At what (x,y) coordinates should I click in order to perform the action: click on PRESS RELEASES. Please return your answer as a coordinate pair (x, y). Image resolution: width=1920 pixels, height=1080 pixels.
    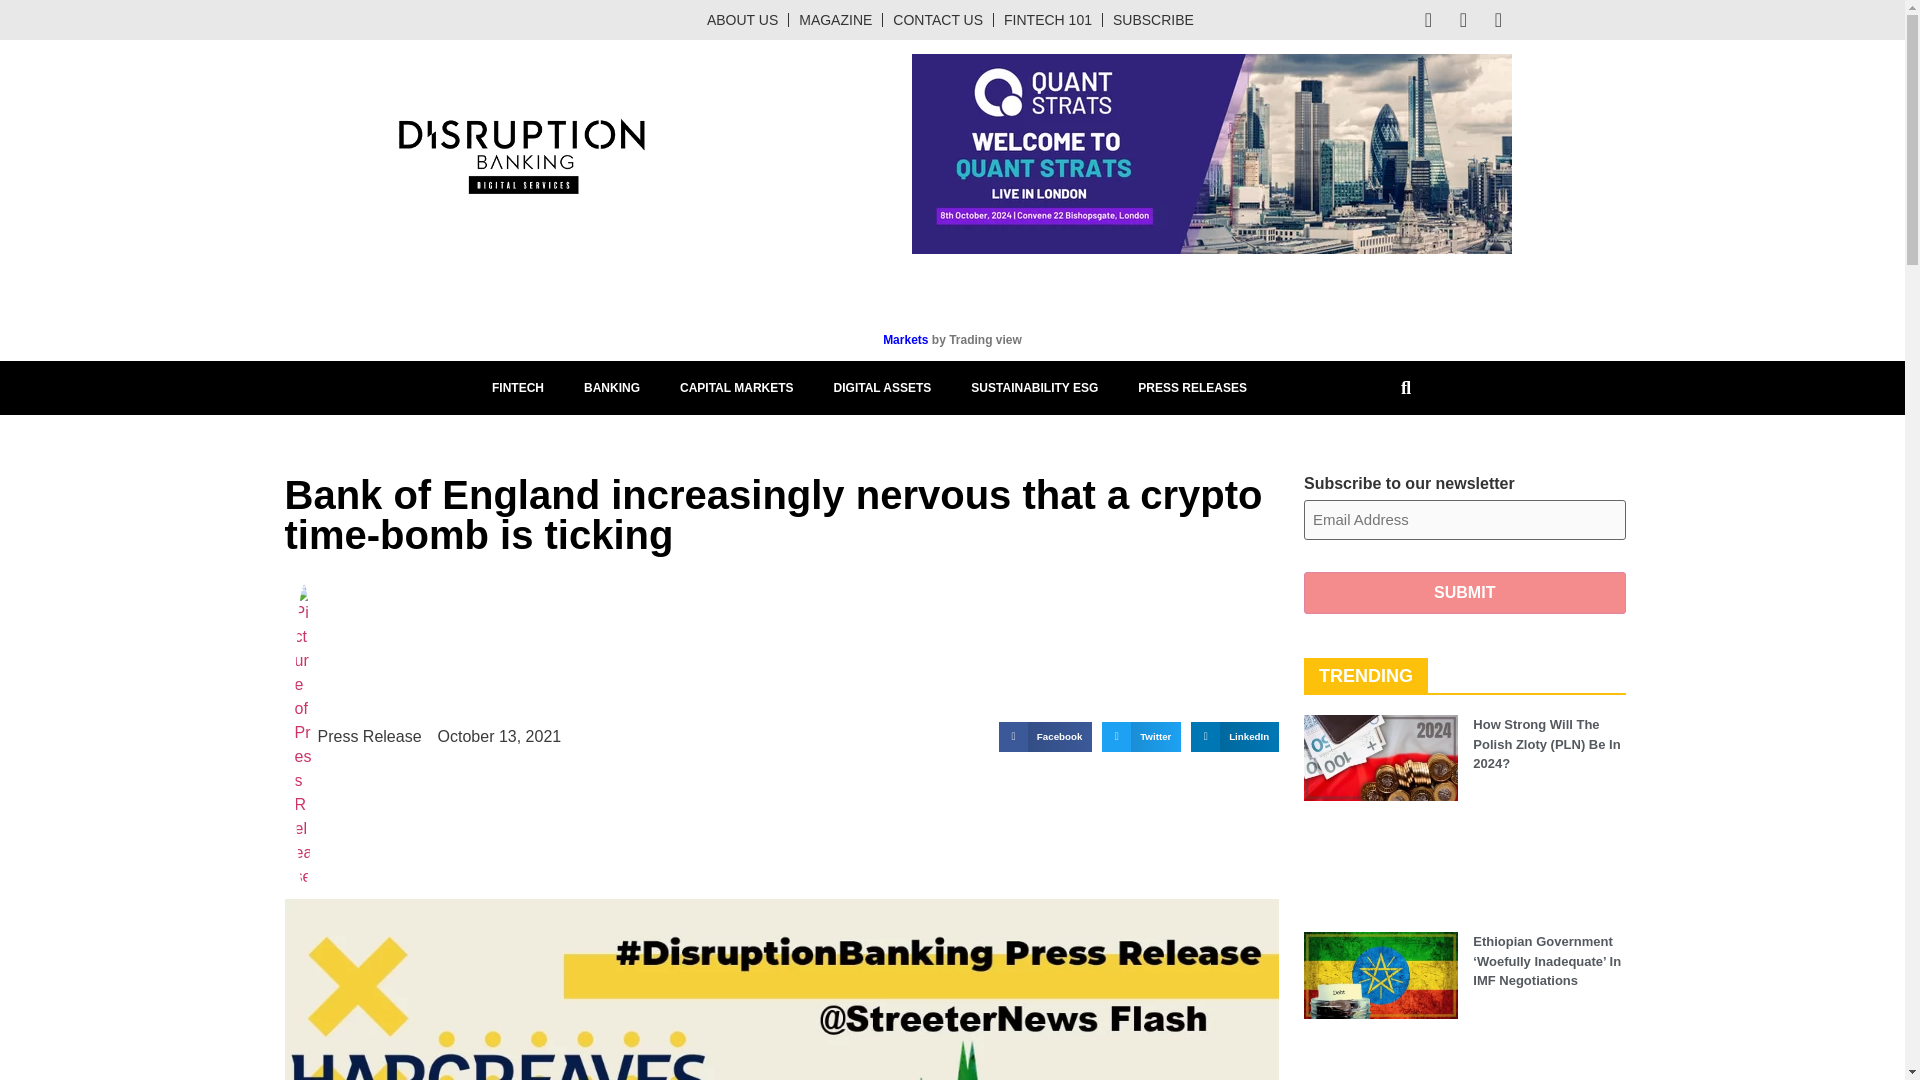
    Looking at the image, I should click on (1192, 387).